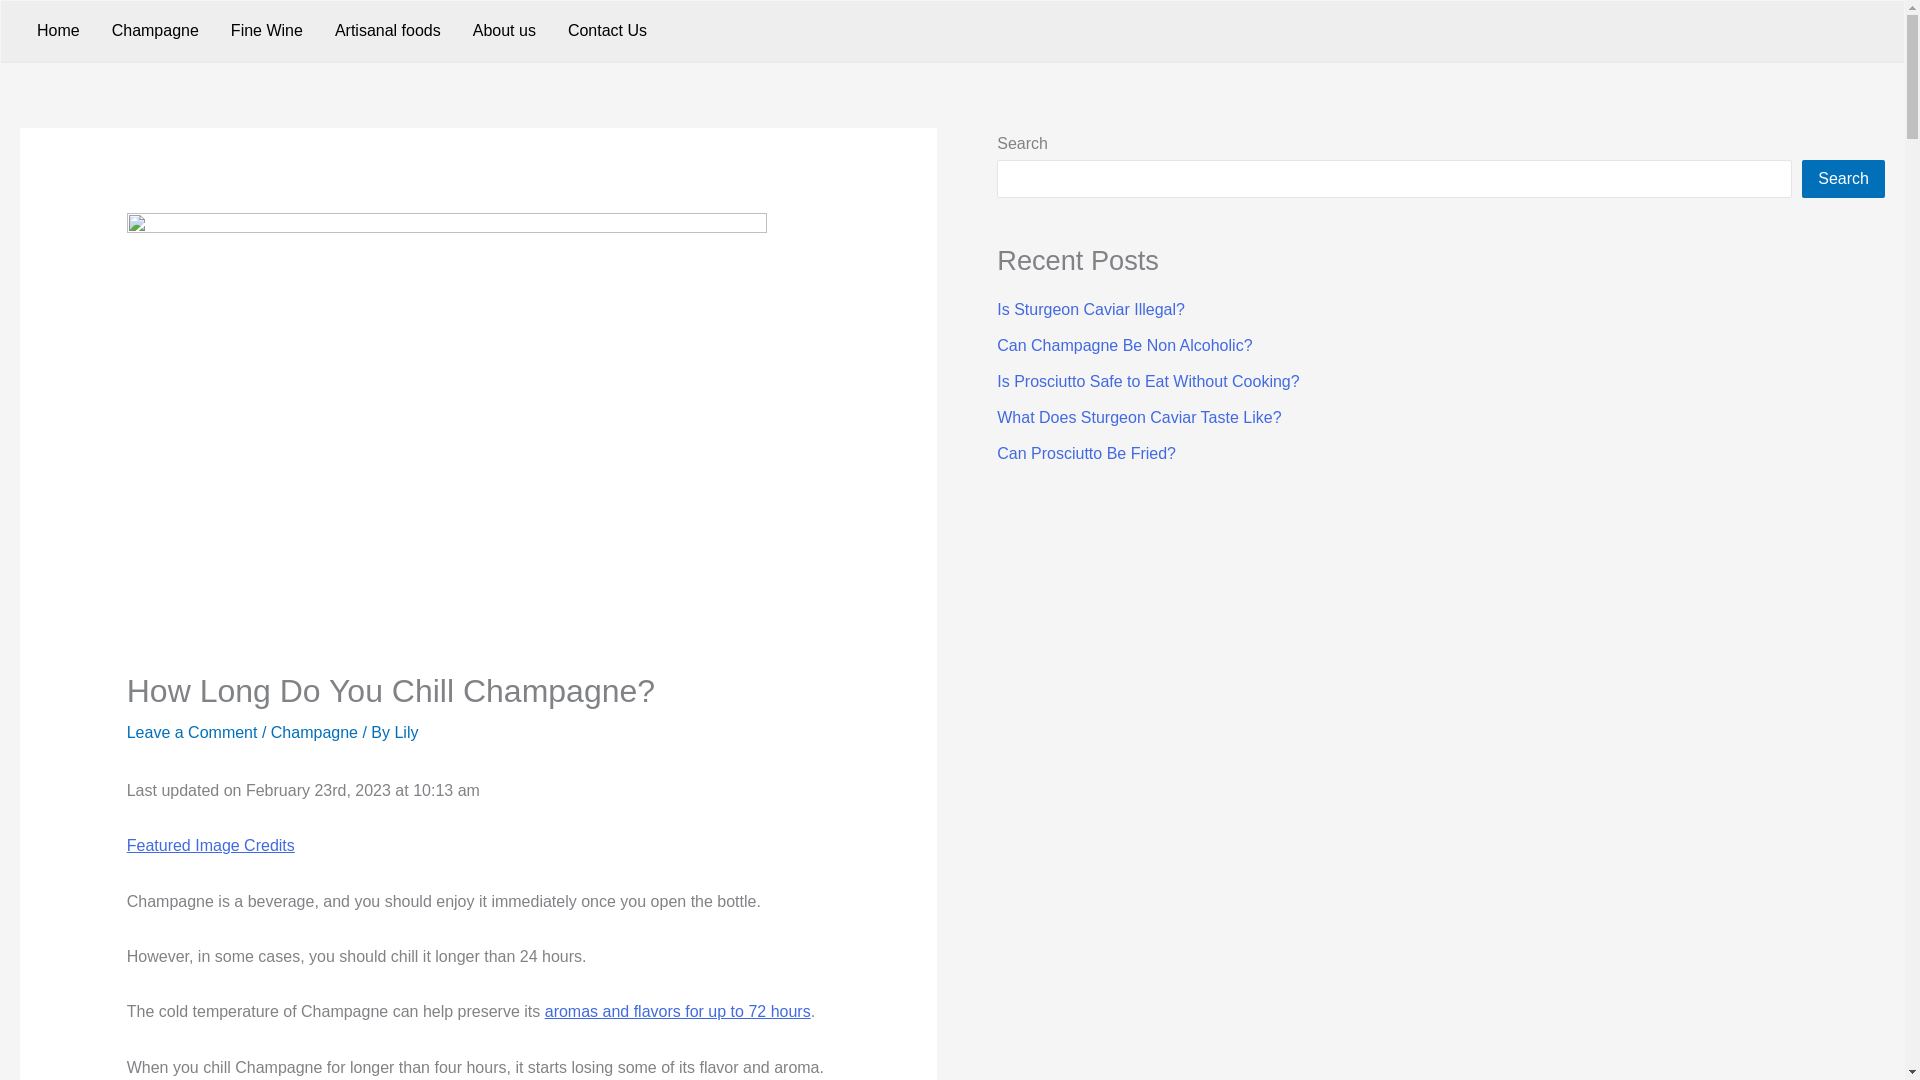 The width and height of the screenshot is (1920, 1080). I want to click on Lily, so click(406, 732).